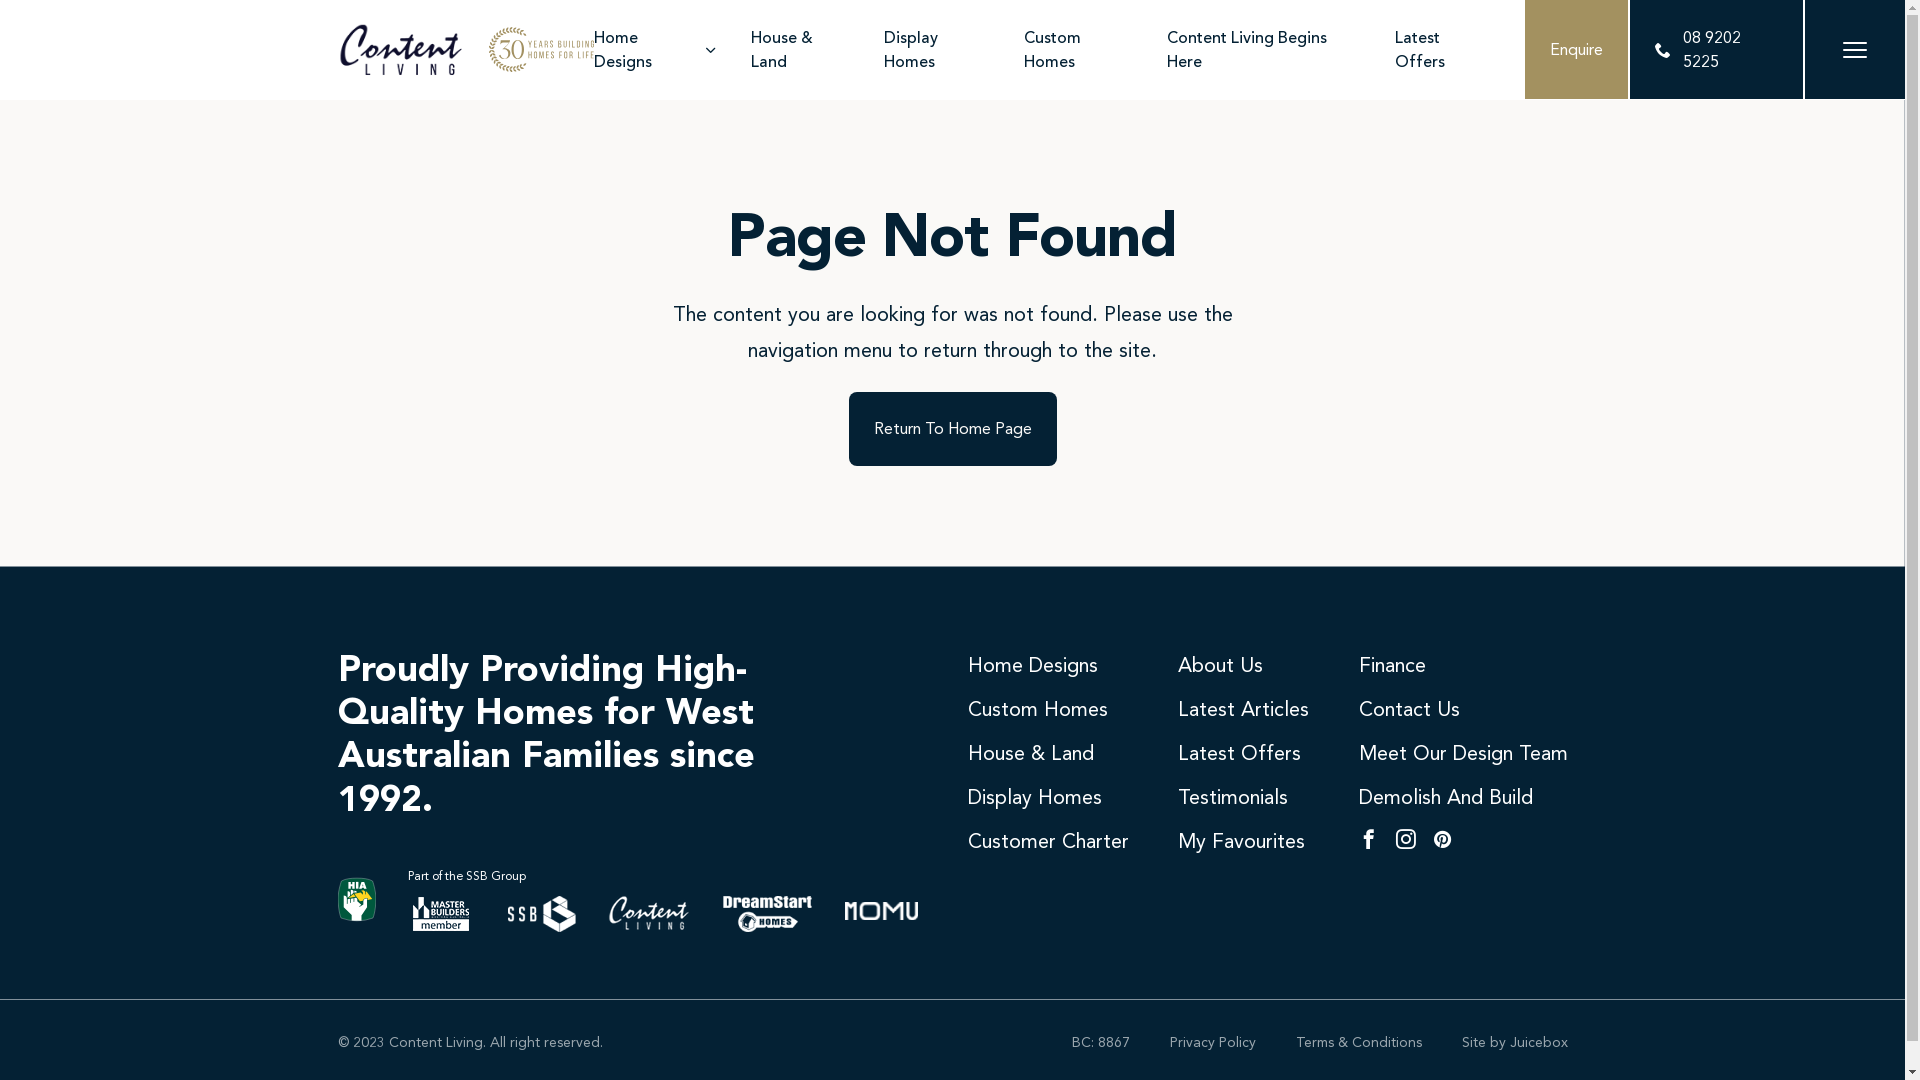  Describe the element at coordinates (1244, 709) in the screenshot. I see `Latest Articles` at that location.